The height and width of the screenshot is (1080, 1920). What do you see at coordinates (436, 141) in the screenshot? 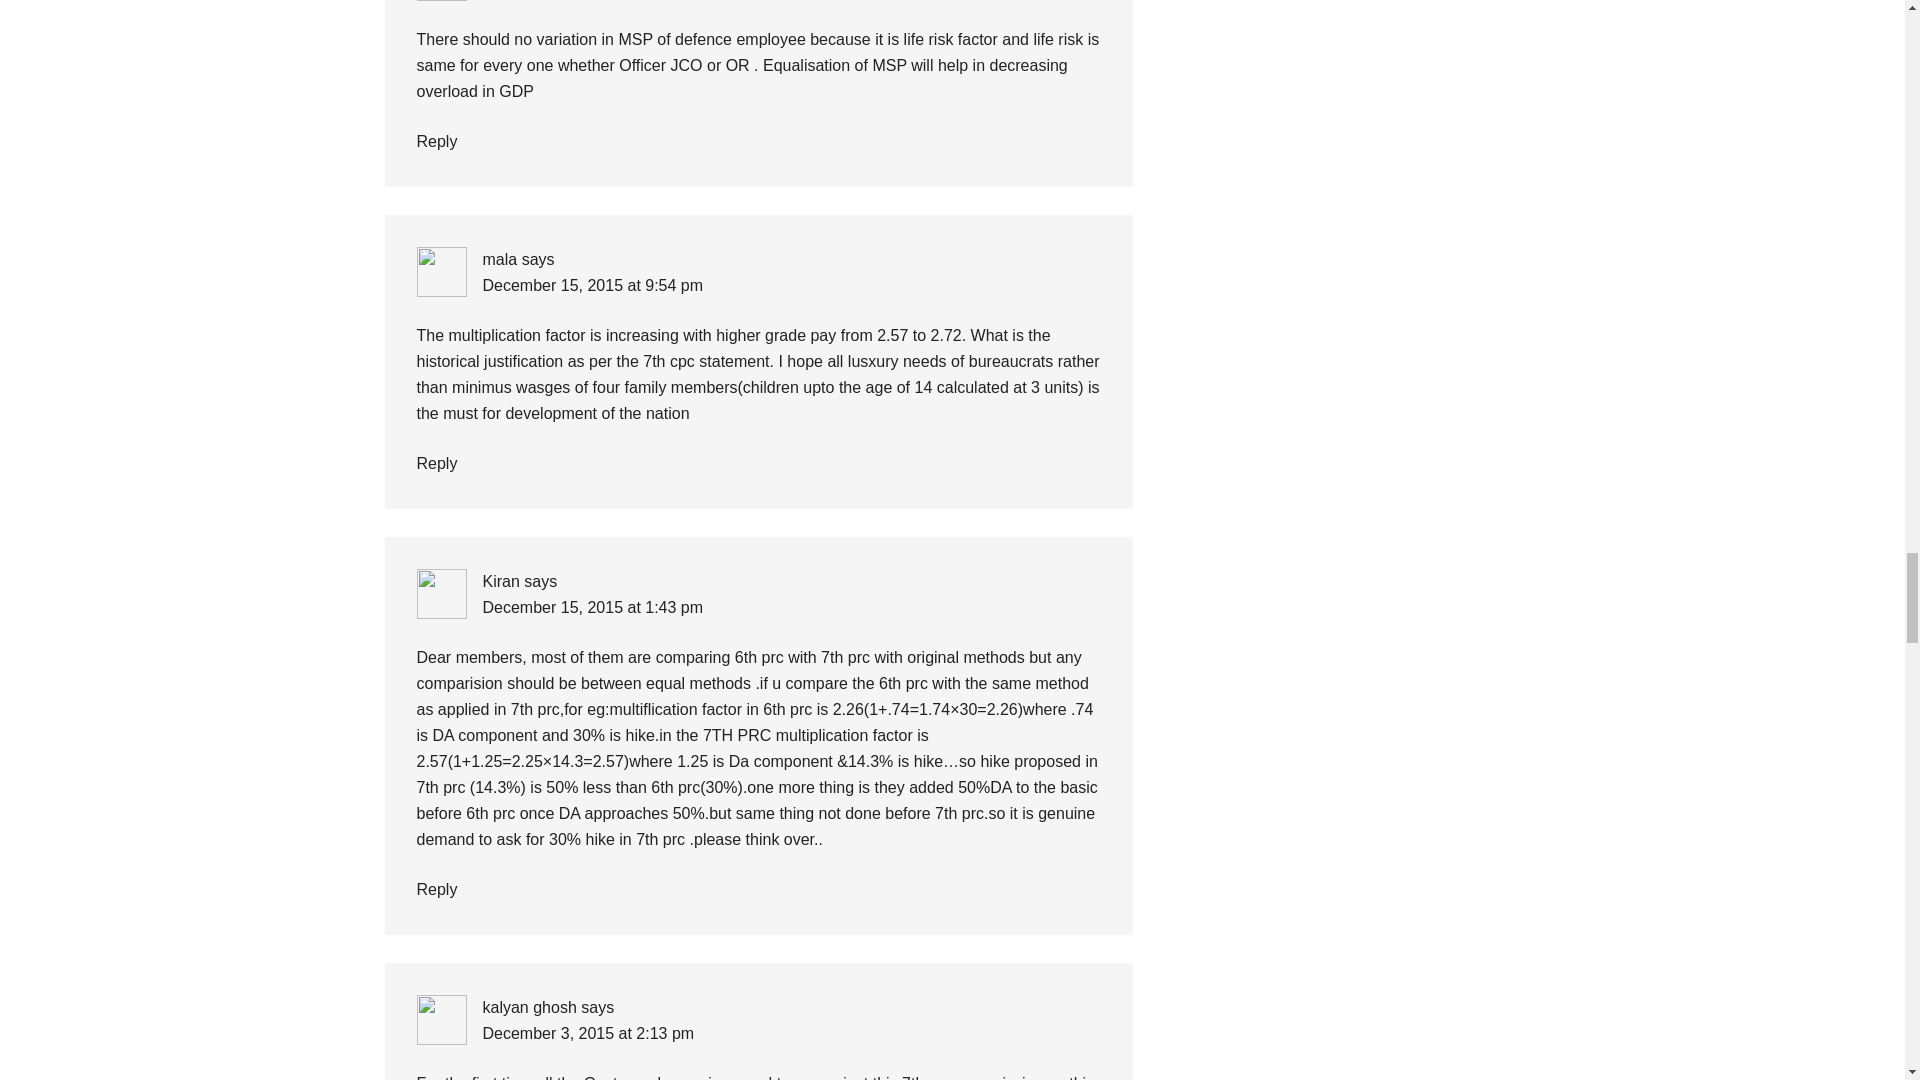
I see `Reply` at bounding box center [436, 141].